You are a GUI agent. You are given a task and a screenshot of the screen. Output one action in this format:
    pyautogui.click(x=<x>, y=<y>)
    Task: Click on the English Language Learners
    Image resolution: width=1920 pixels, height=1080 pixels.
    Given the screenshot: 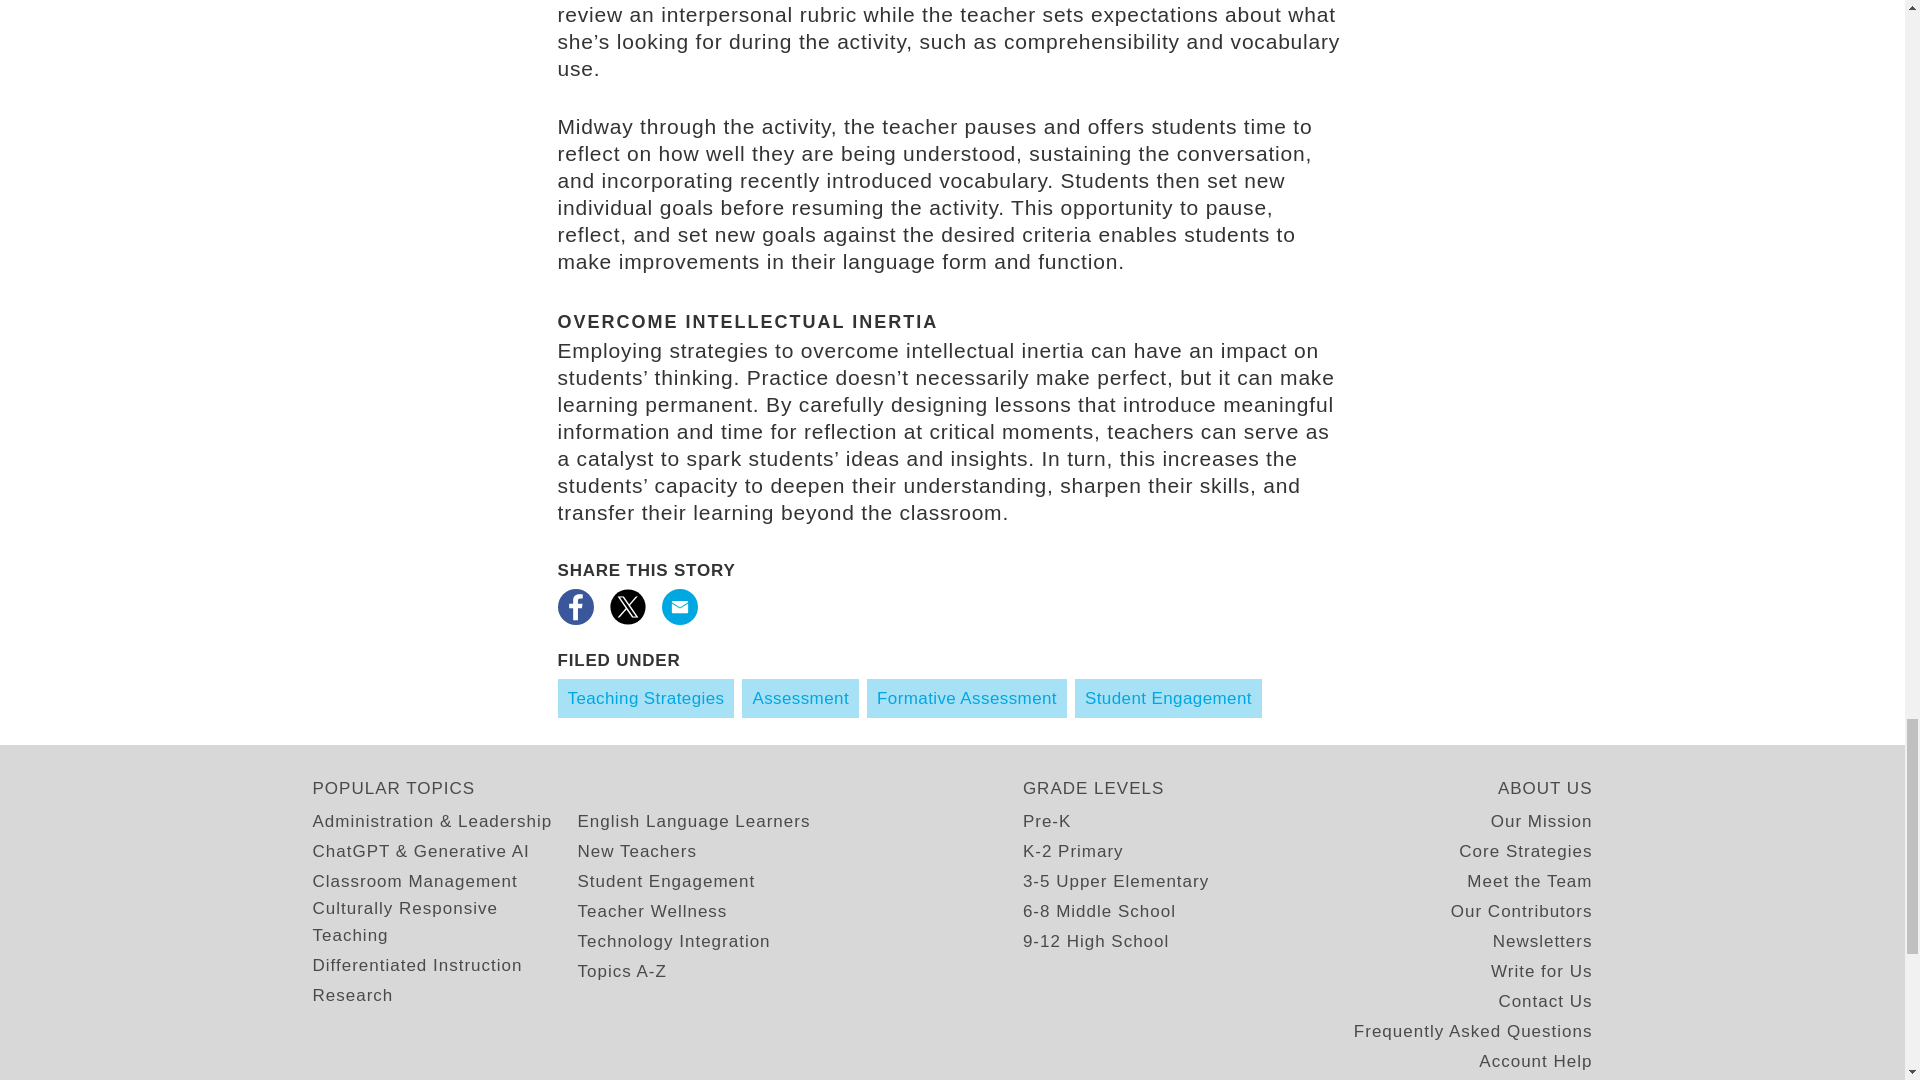 What is the action you would take?
    pyautogui.click(x=694, y=820)
    